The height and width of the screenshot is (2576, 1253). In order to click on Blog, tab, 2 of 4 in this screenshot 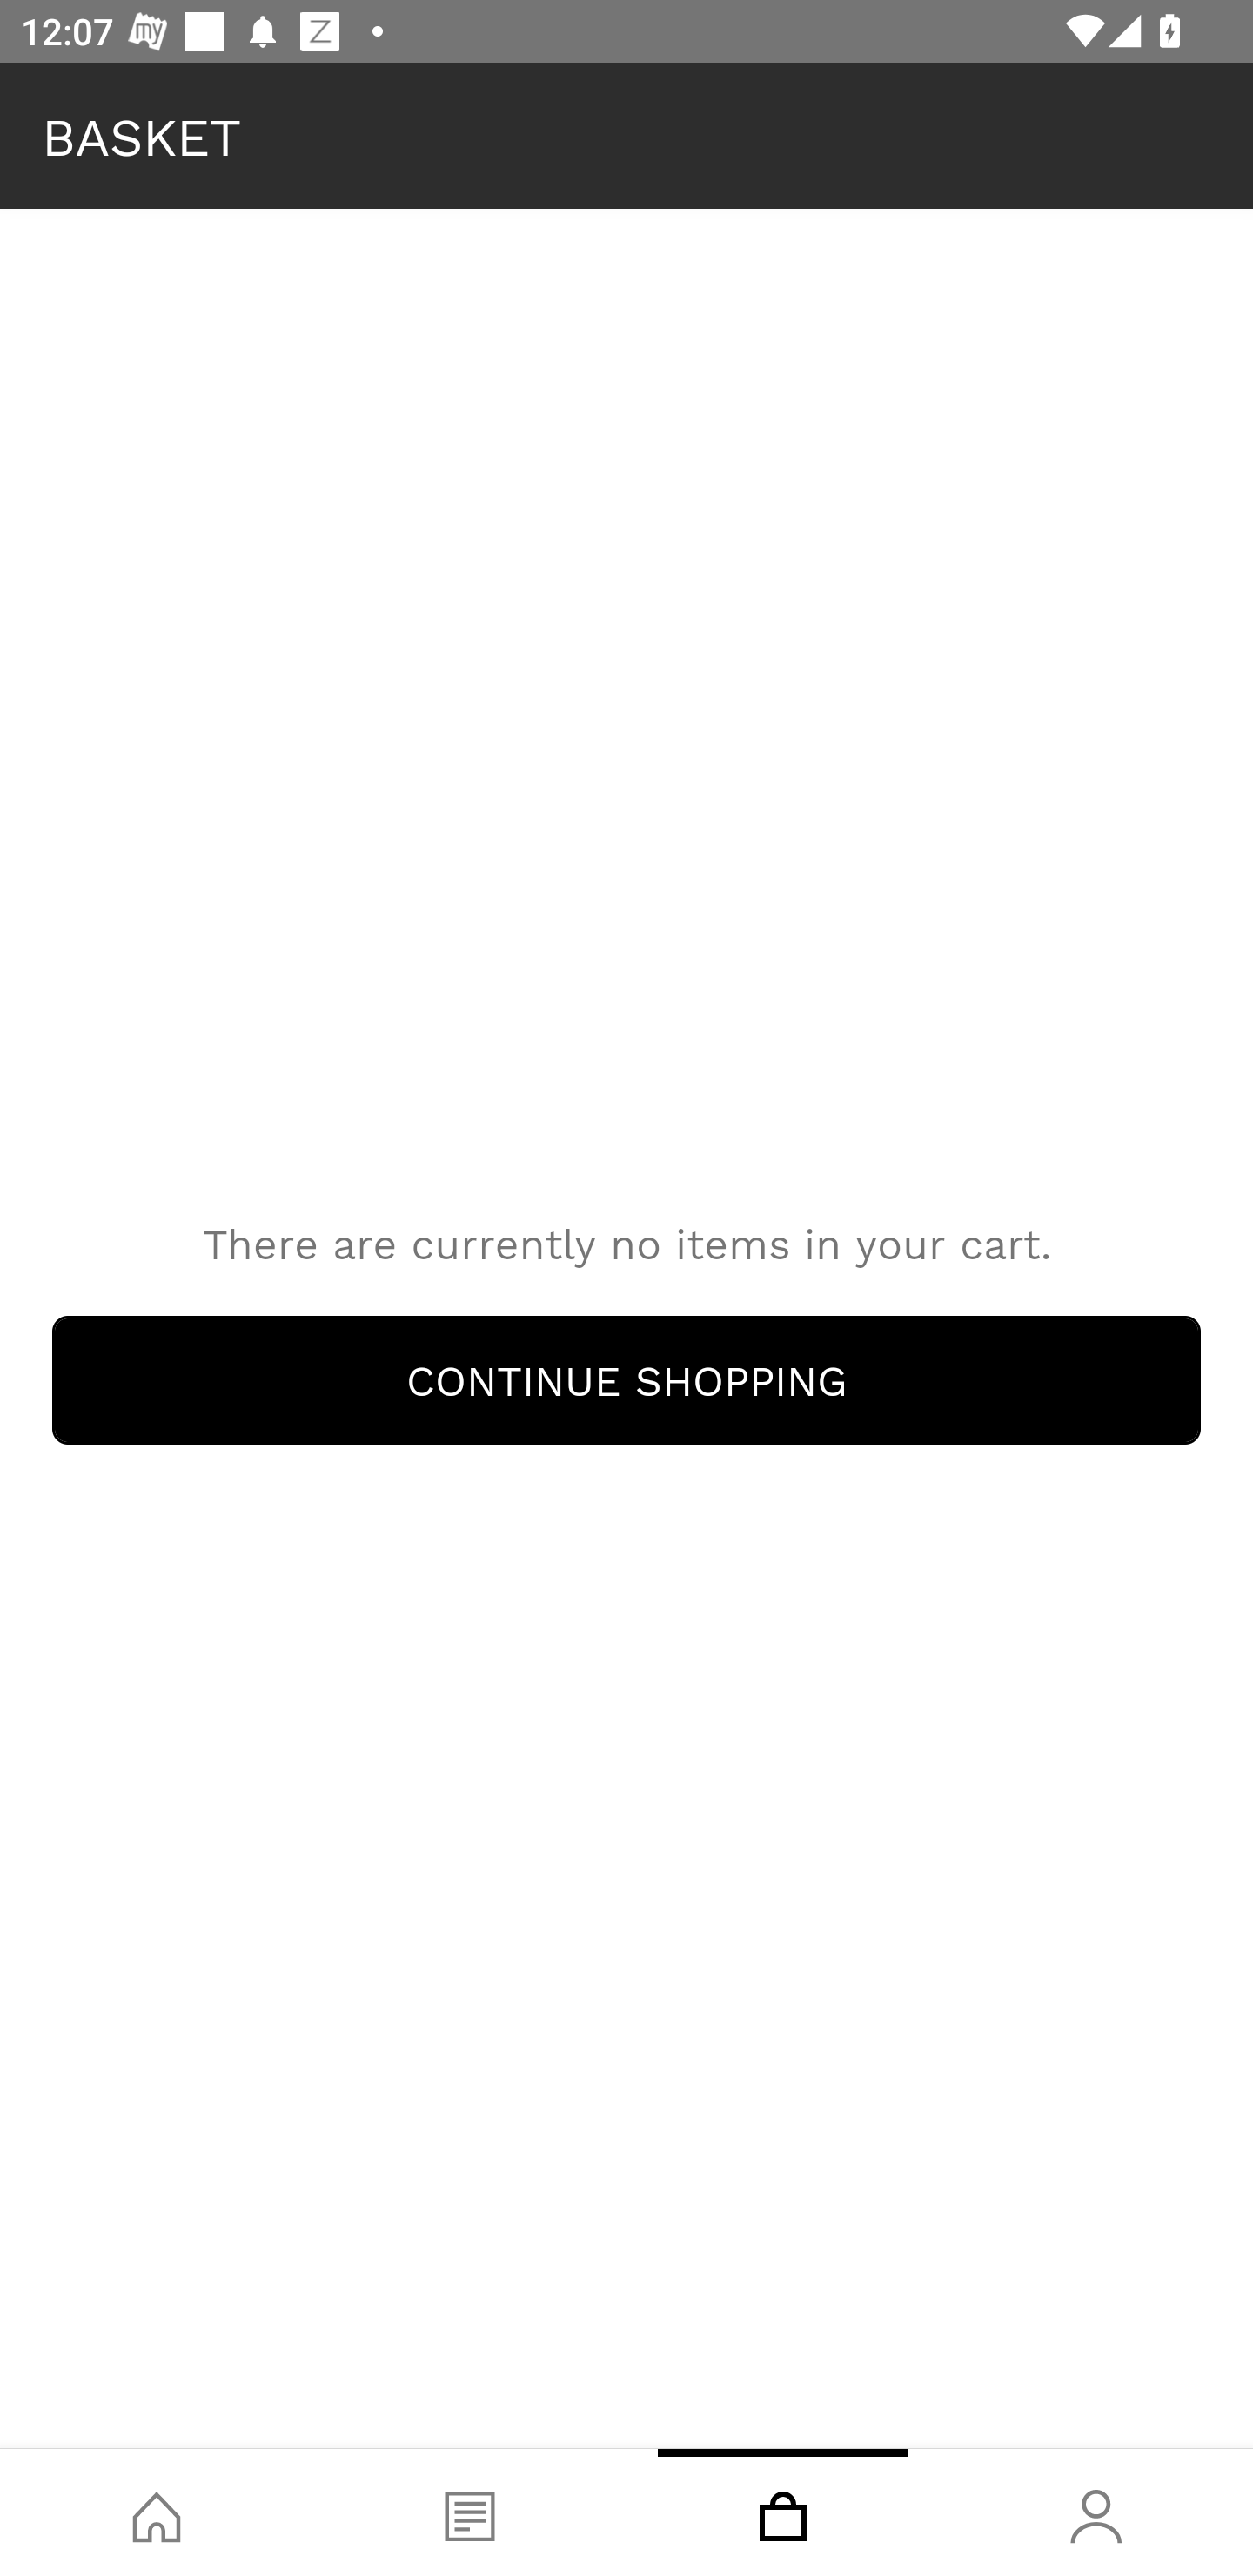, I will do `click(470, 2512)`.